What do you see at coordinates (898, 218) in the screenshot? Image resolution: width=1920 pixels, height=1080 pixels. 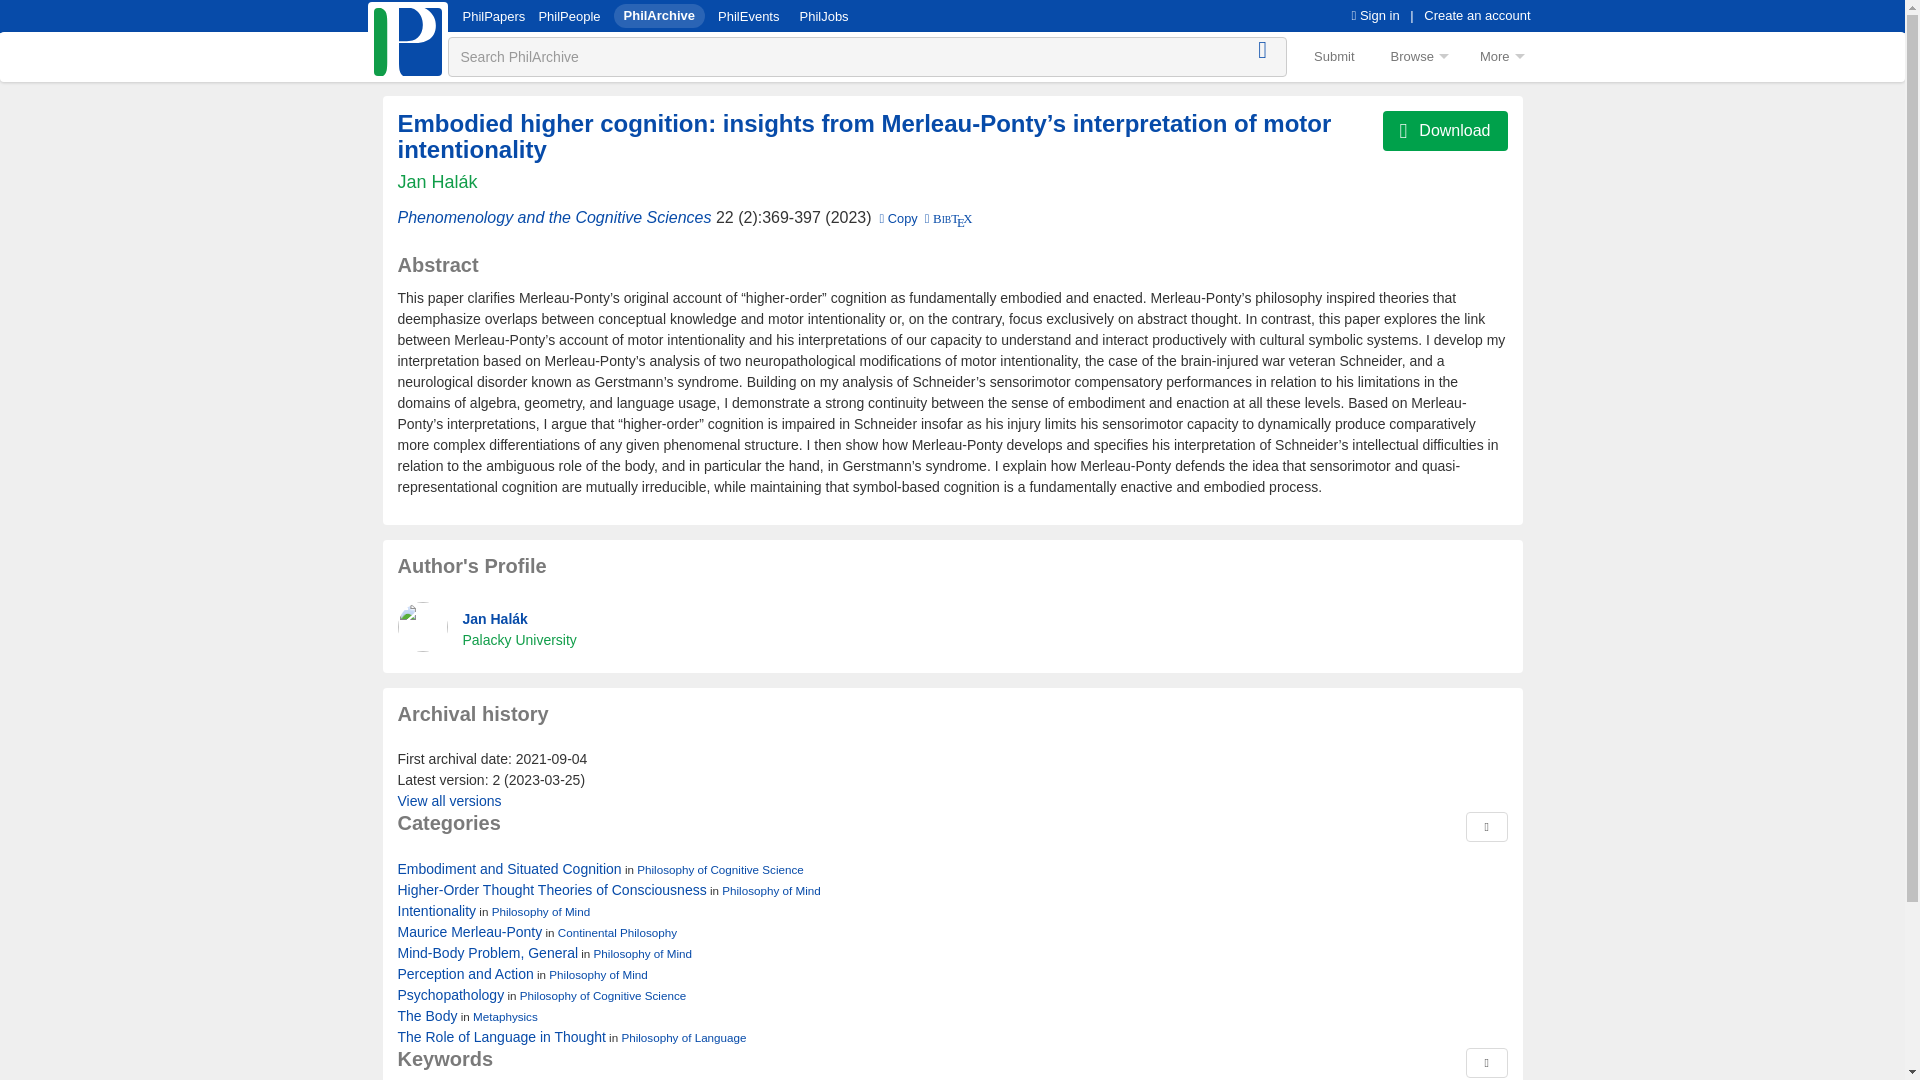 I see `Copy text citation to clipboard` at bounding box center [898, 218].